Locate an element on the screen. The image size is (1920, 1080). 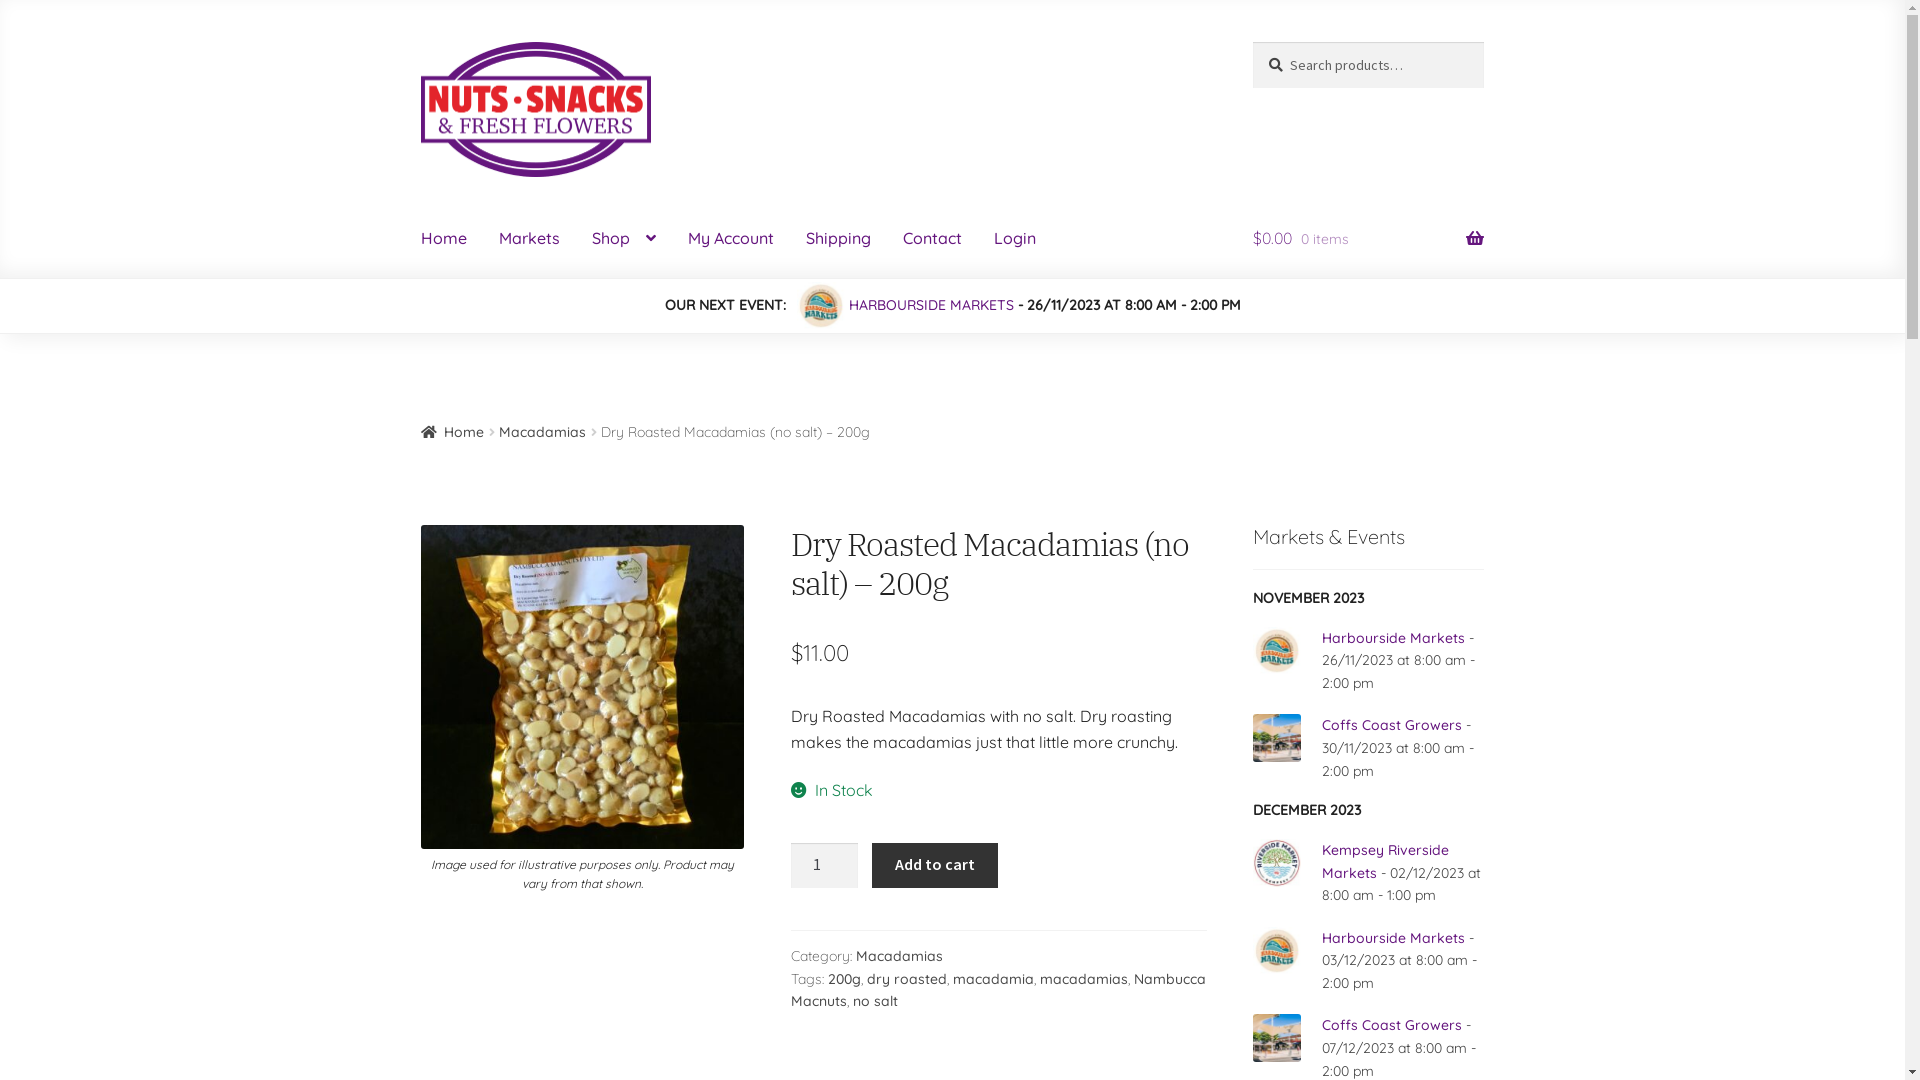
200g is located at coordinates (844, 979).